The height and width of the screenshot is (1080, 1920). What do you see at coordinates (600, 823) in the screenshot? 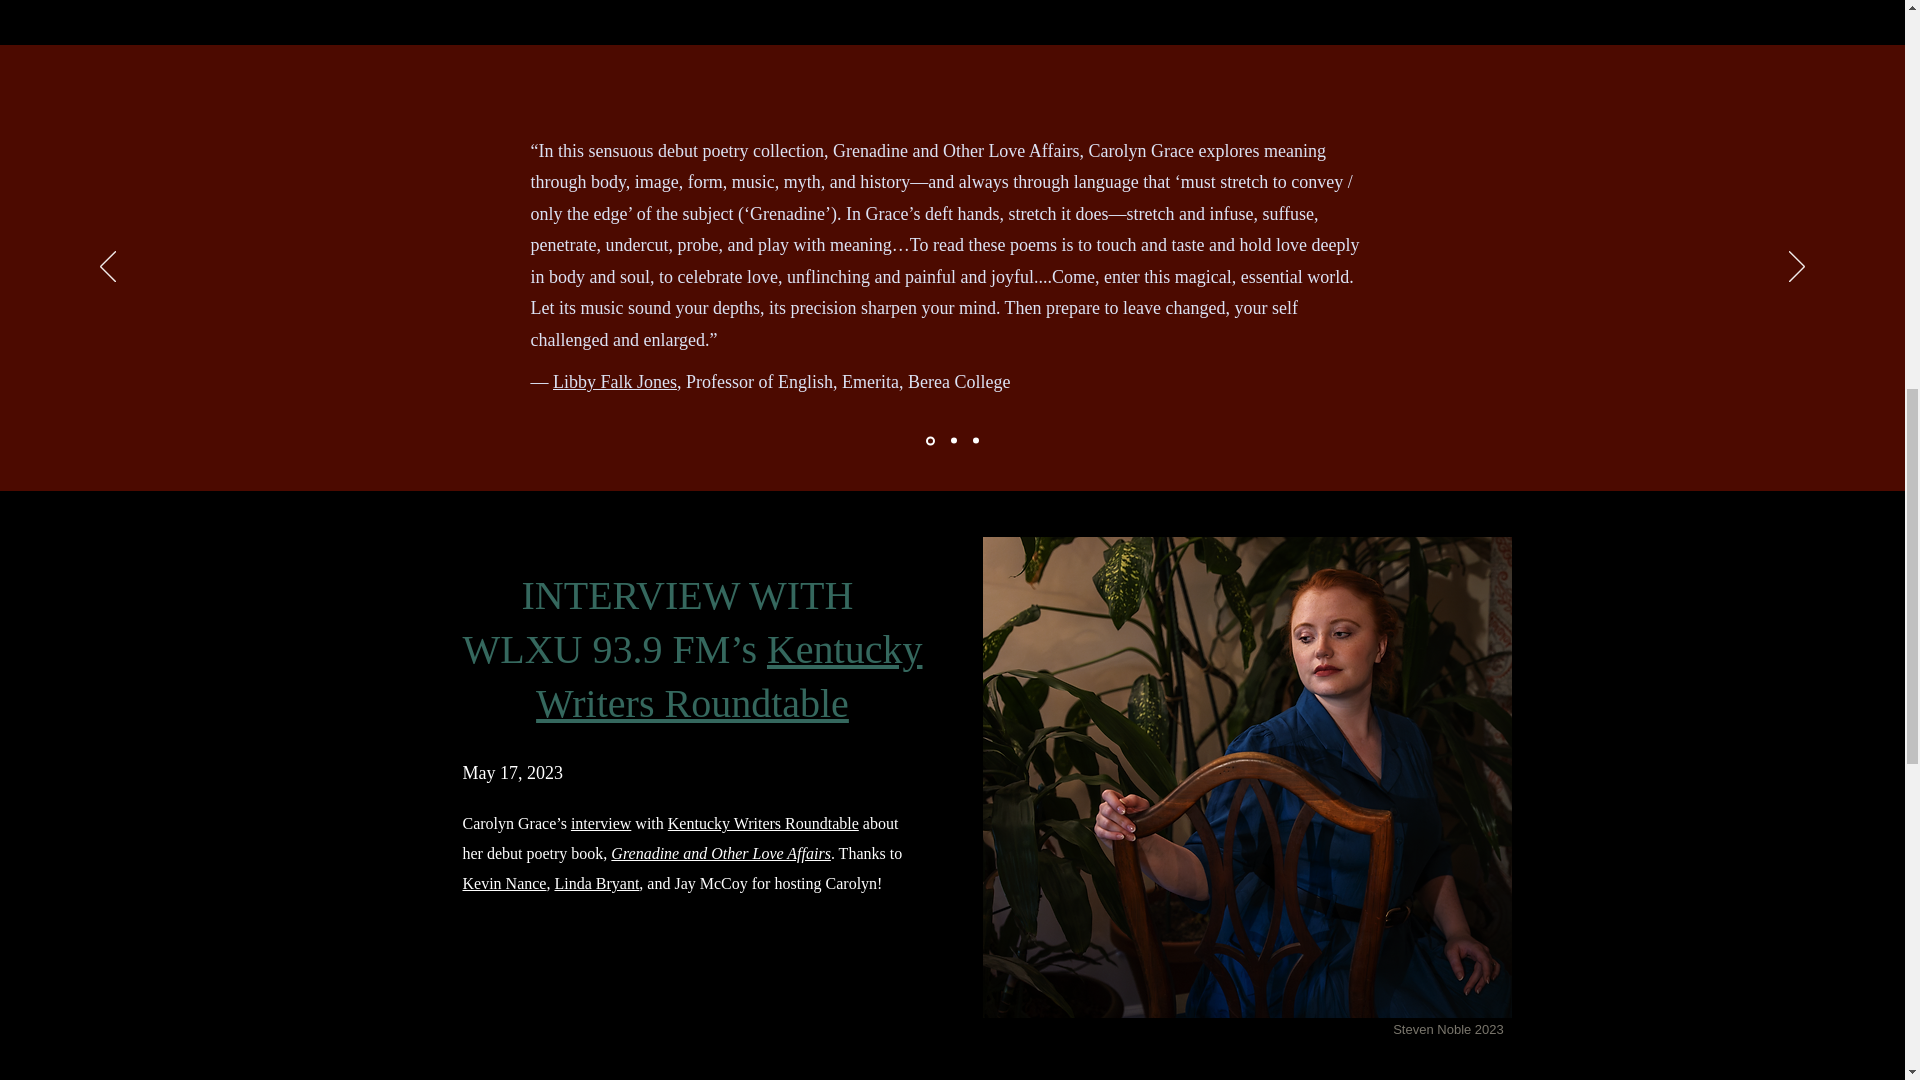
I see `interview` at bounding box center [600, 823].